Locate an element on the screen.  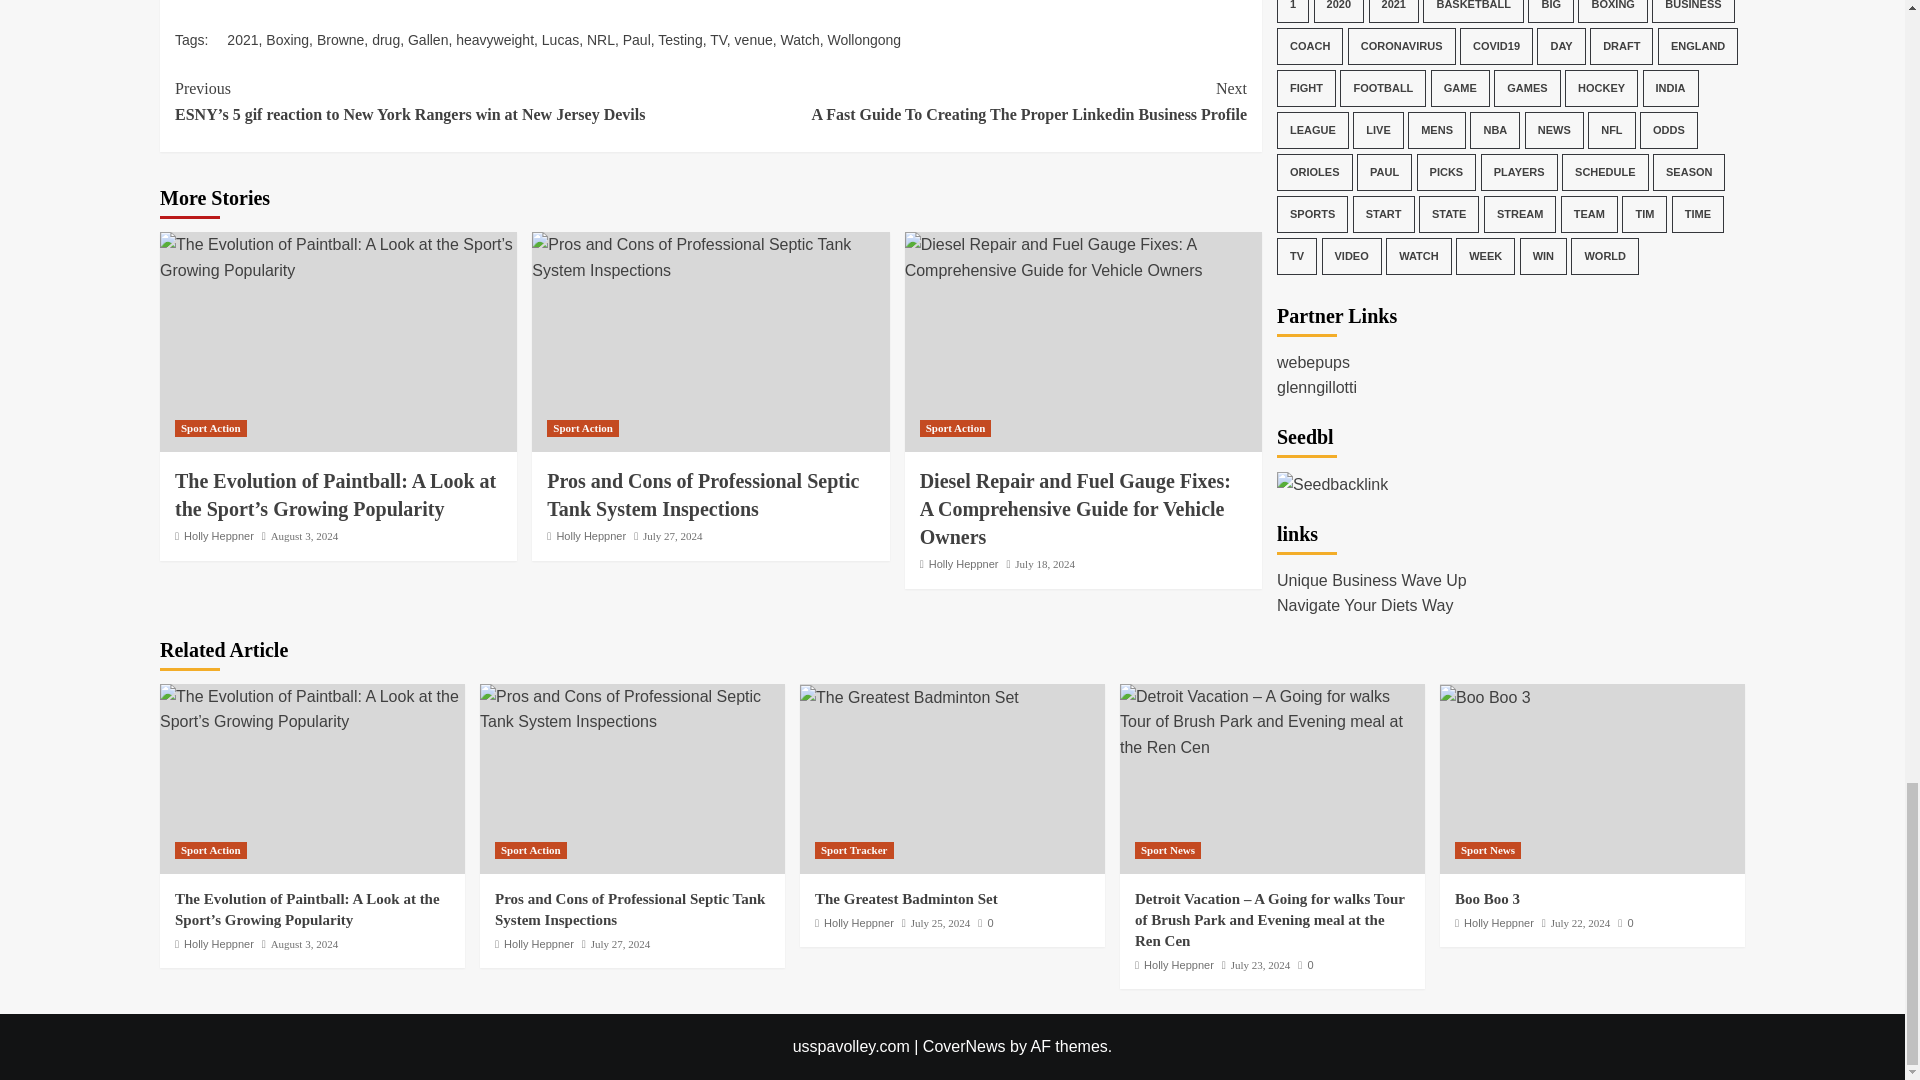
NRL is located at coordinates (600, 40).